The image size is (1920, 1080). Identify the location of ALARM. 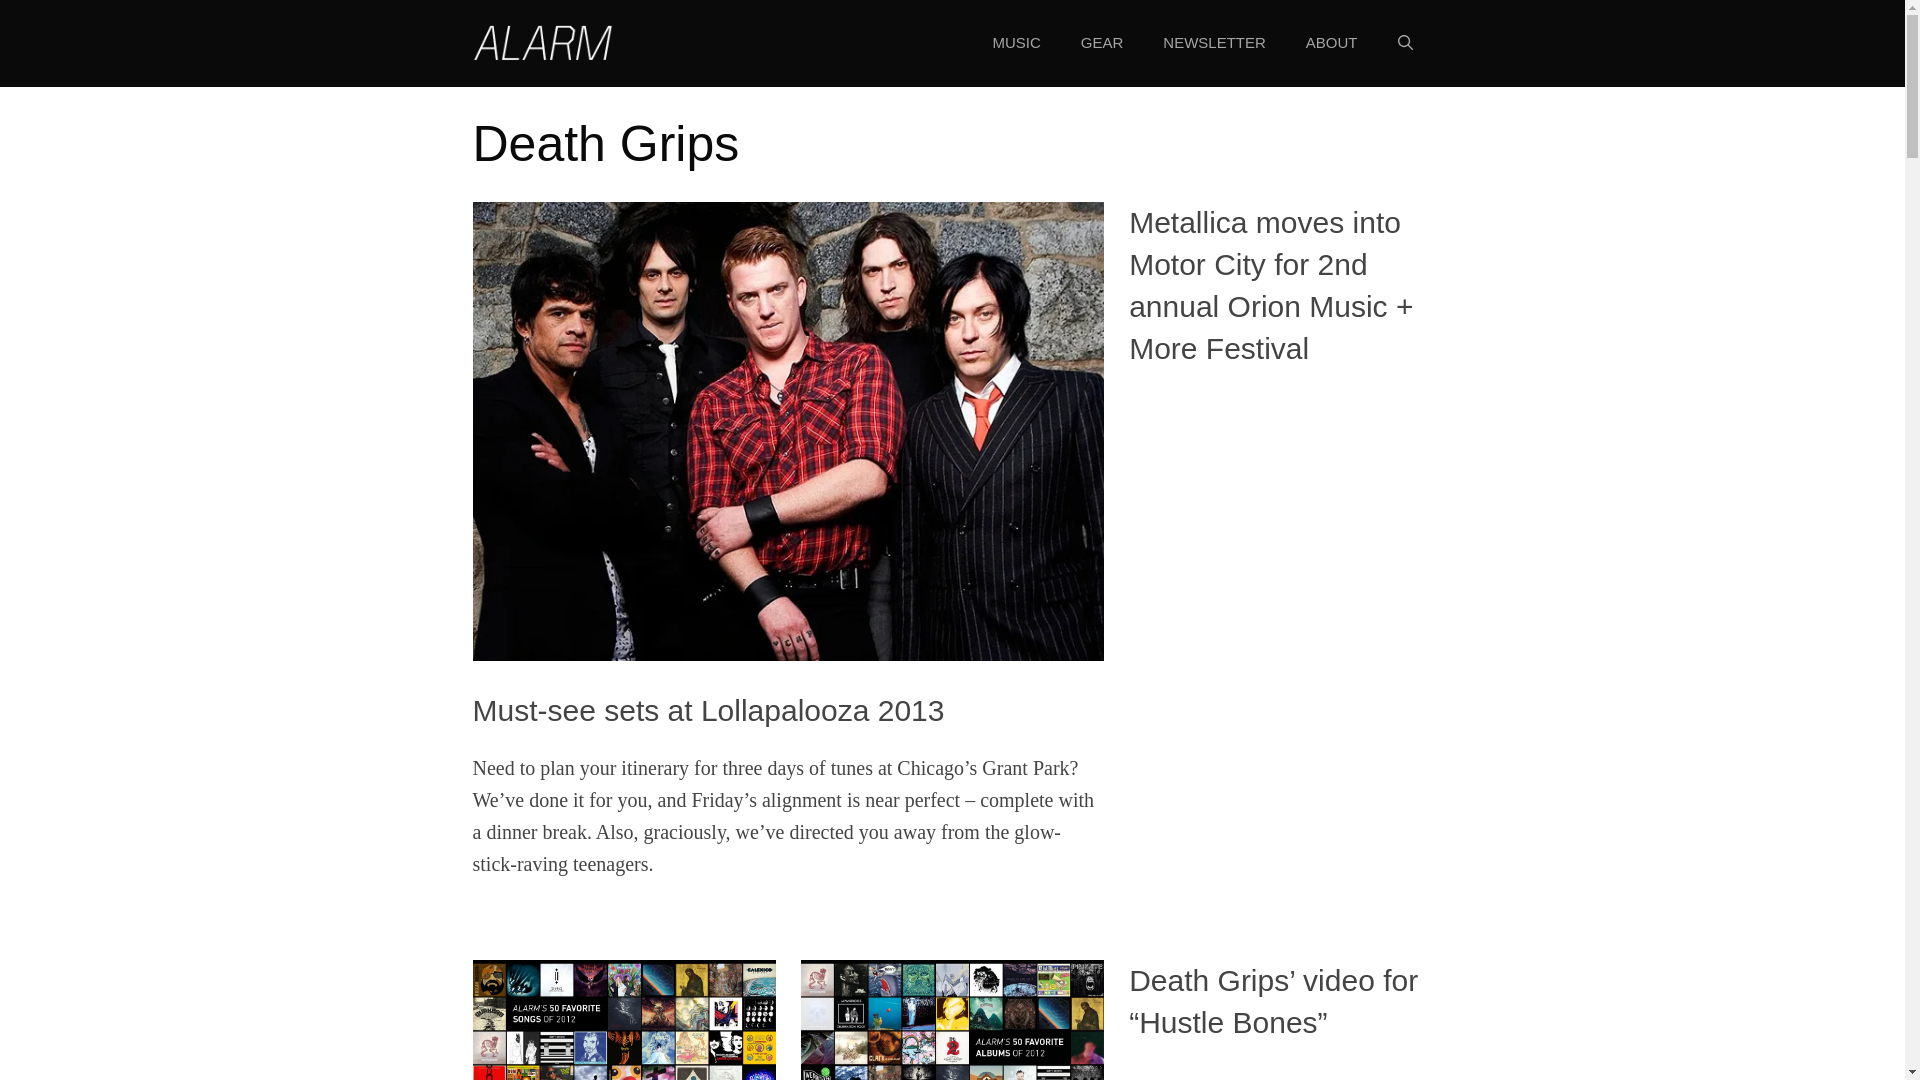
(542, 40).